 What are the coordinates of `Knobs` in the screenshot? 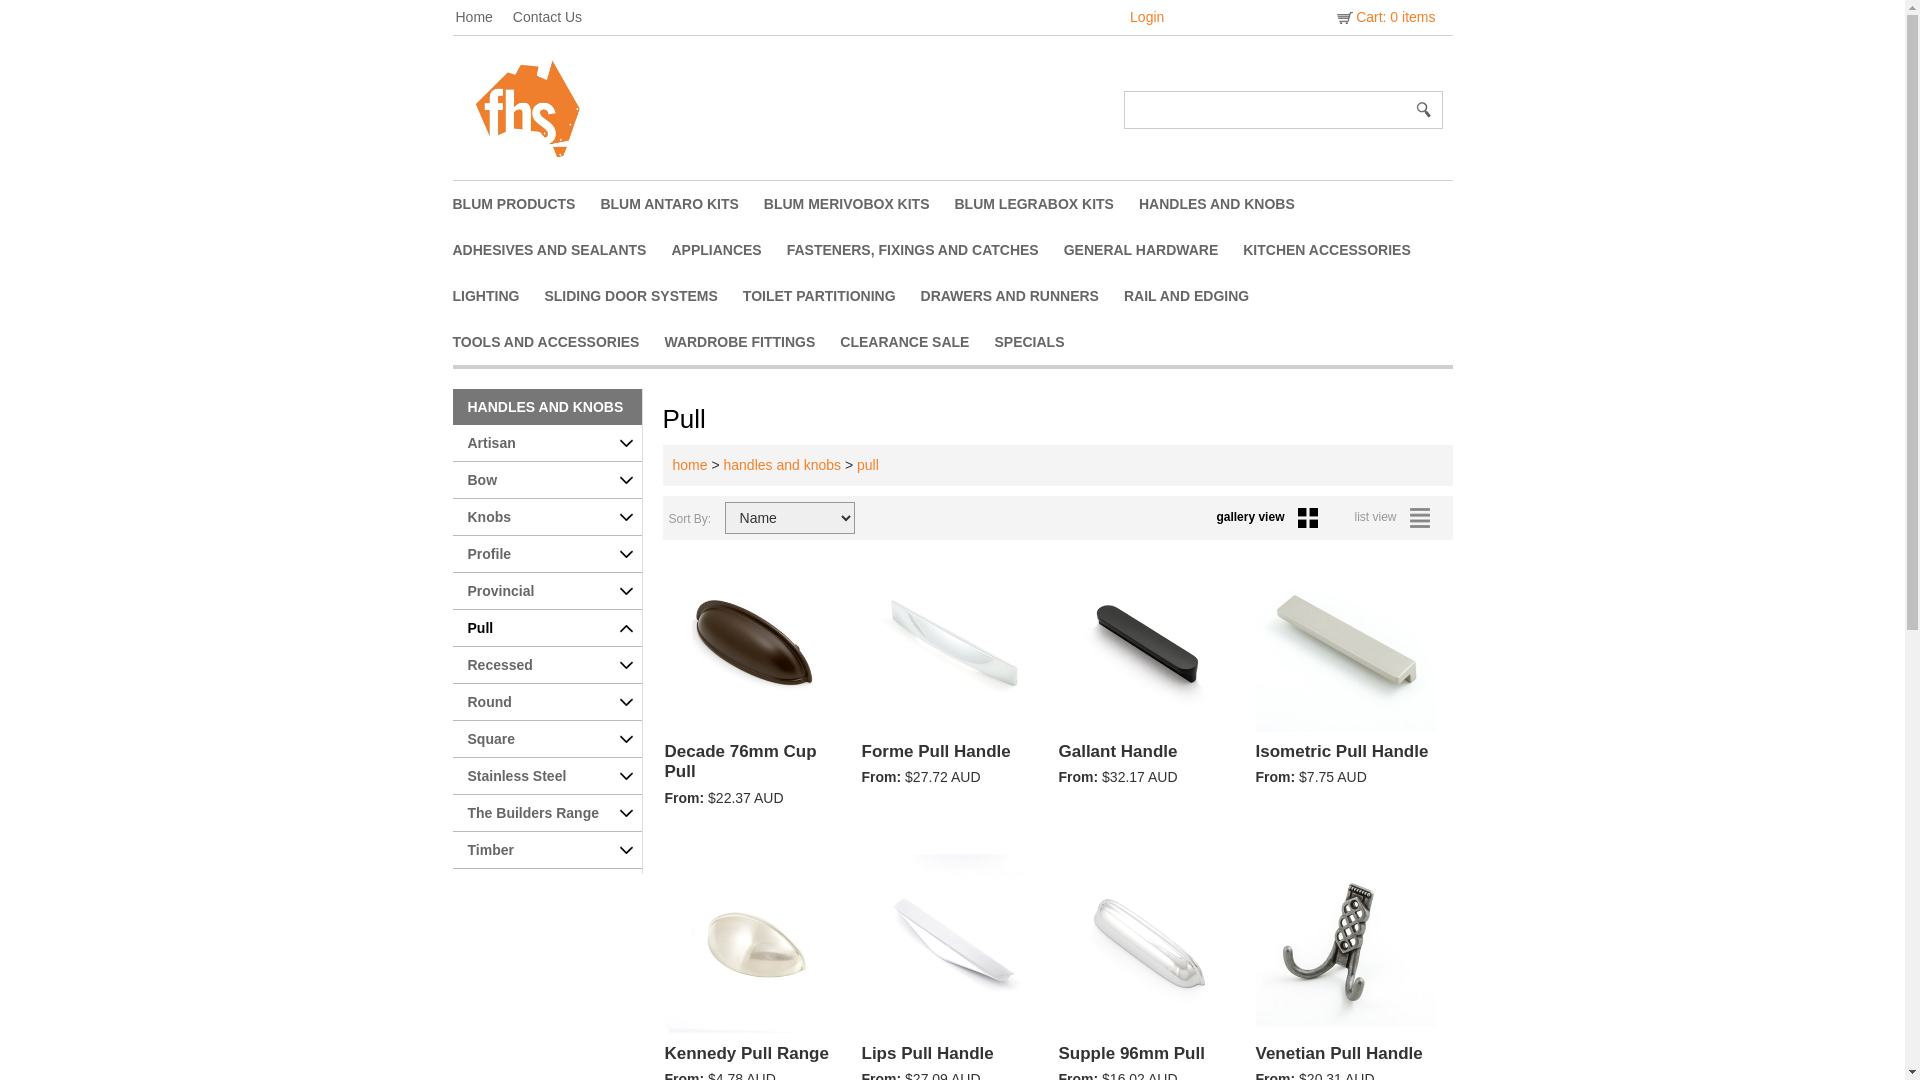 It's located at (546, 518).